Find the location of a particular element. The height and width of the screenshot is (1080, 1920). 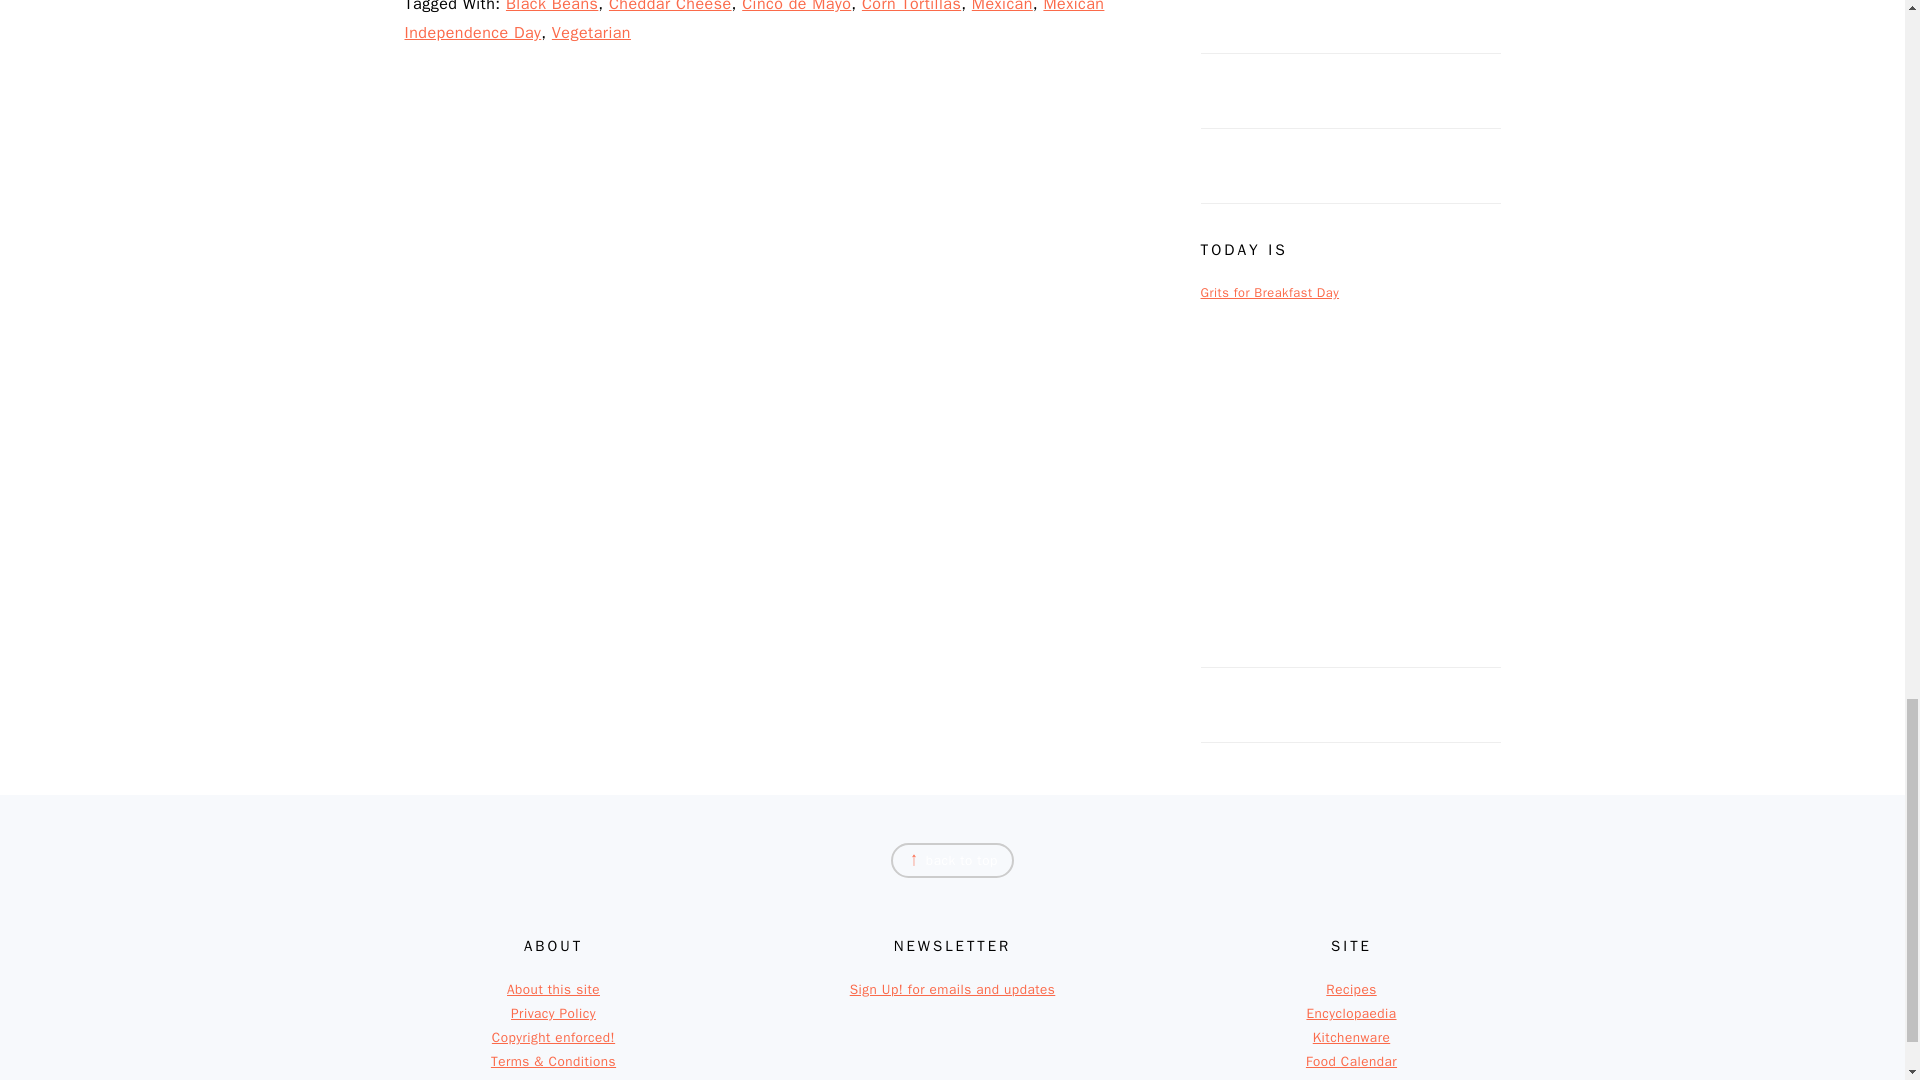

Mexican Independence Day is located at coordinates (754, 22).